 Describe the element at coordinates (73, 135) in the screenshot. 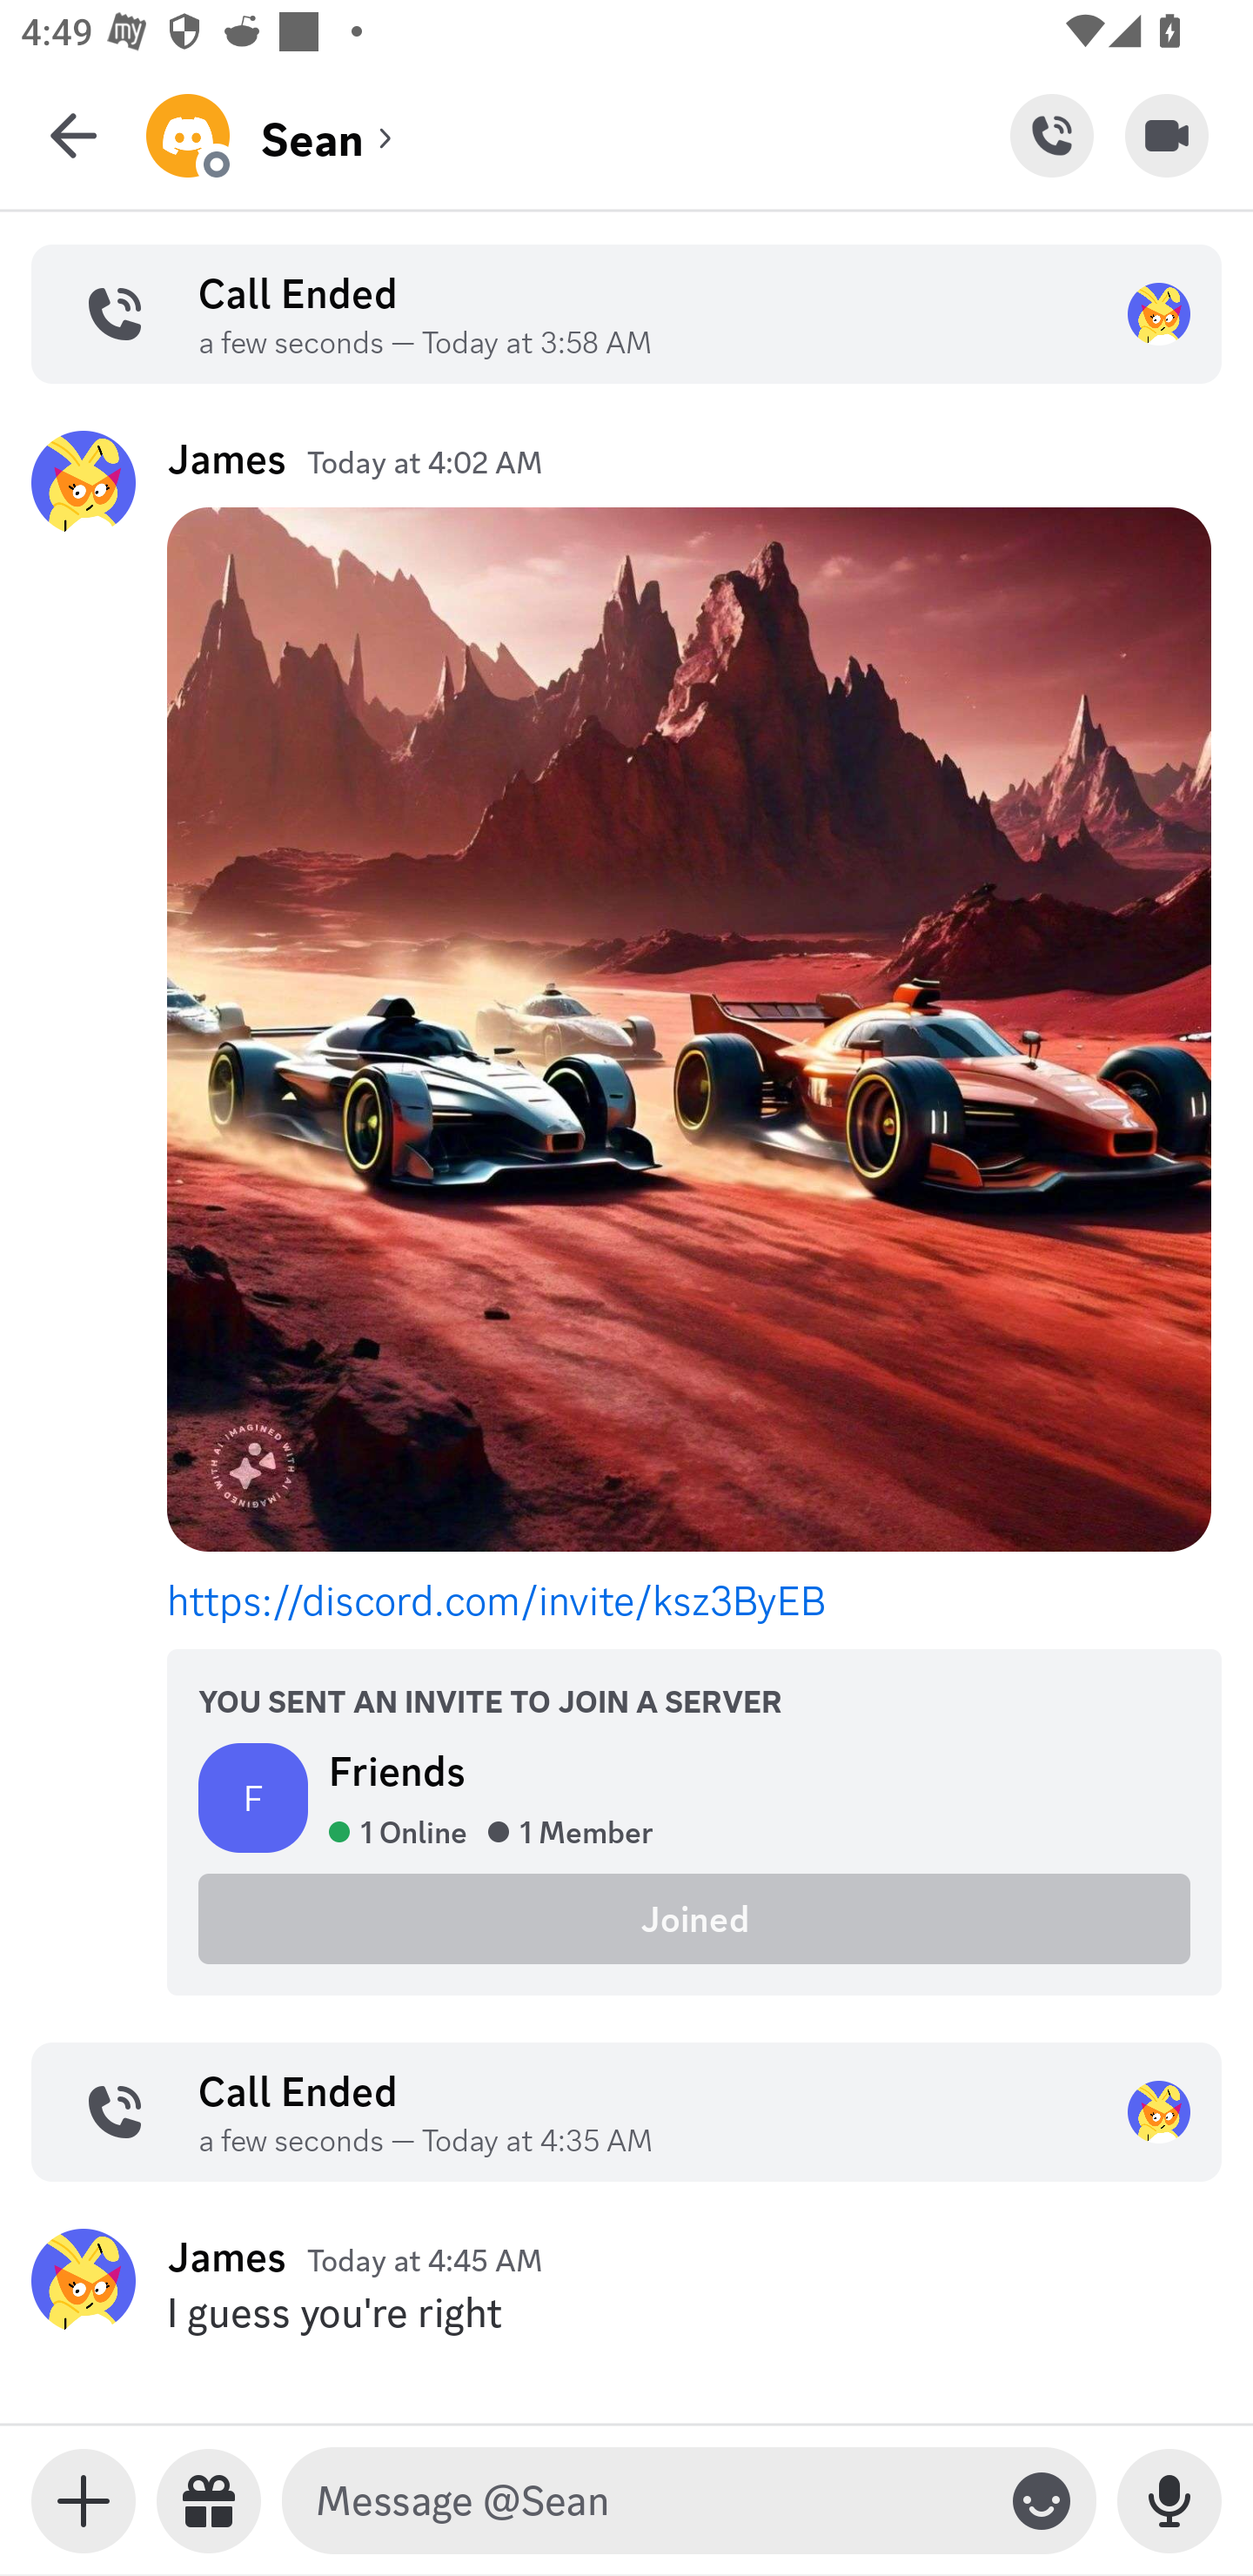

I see `Back` at that location.